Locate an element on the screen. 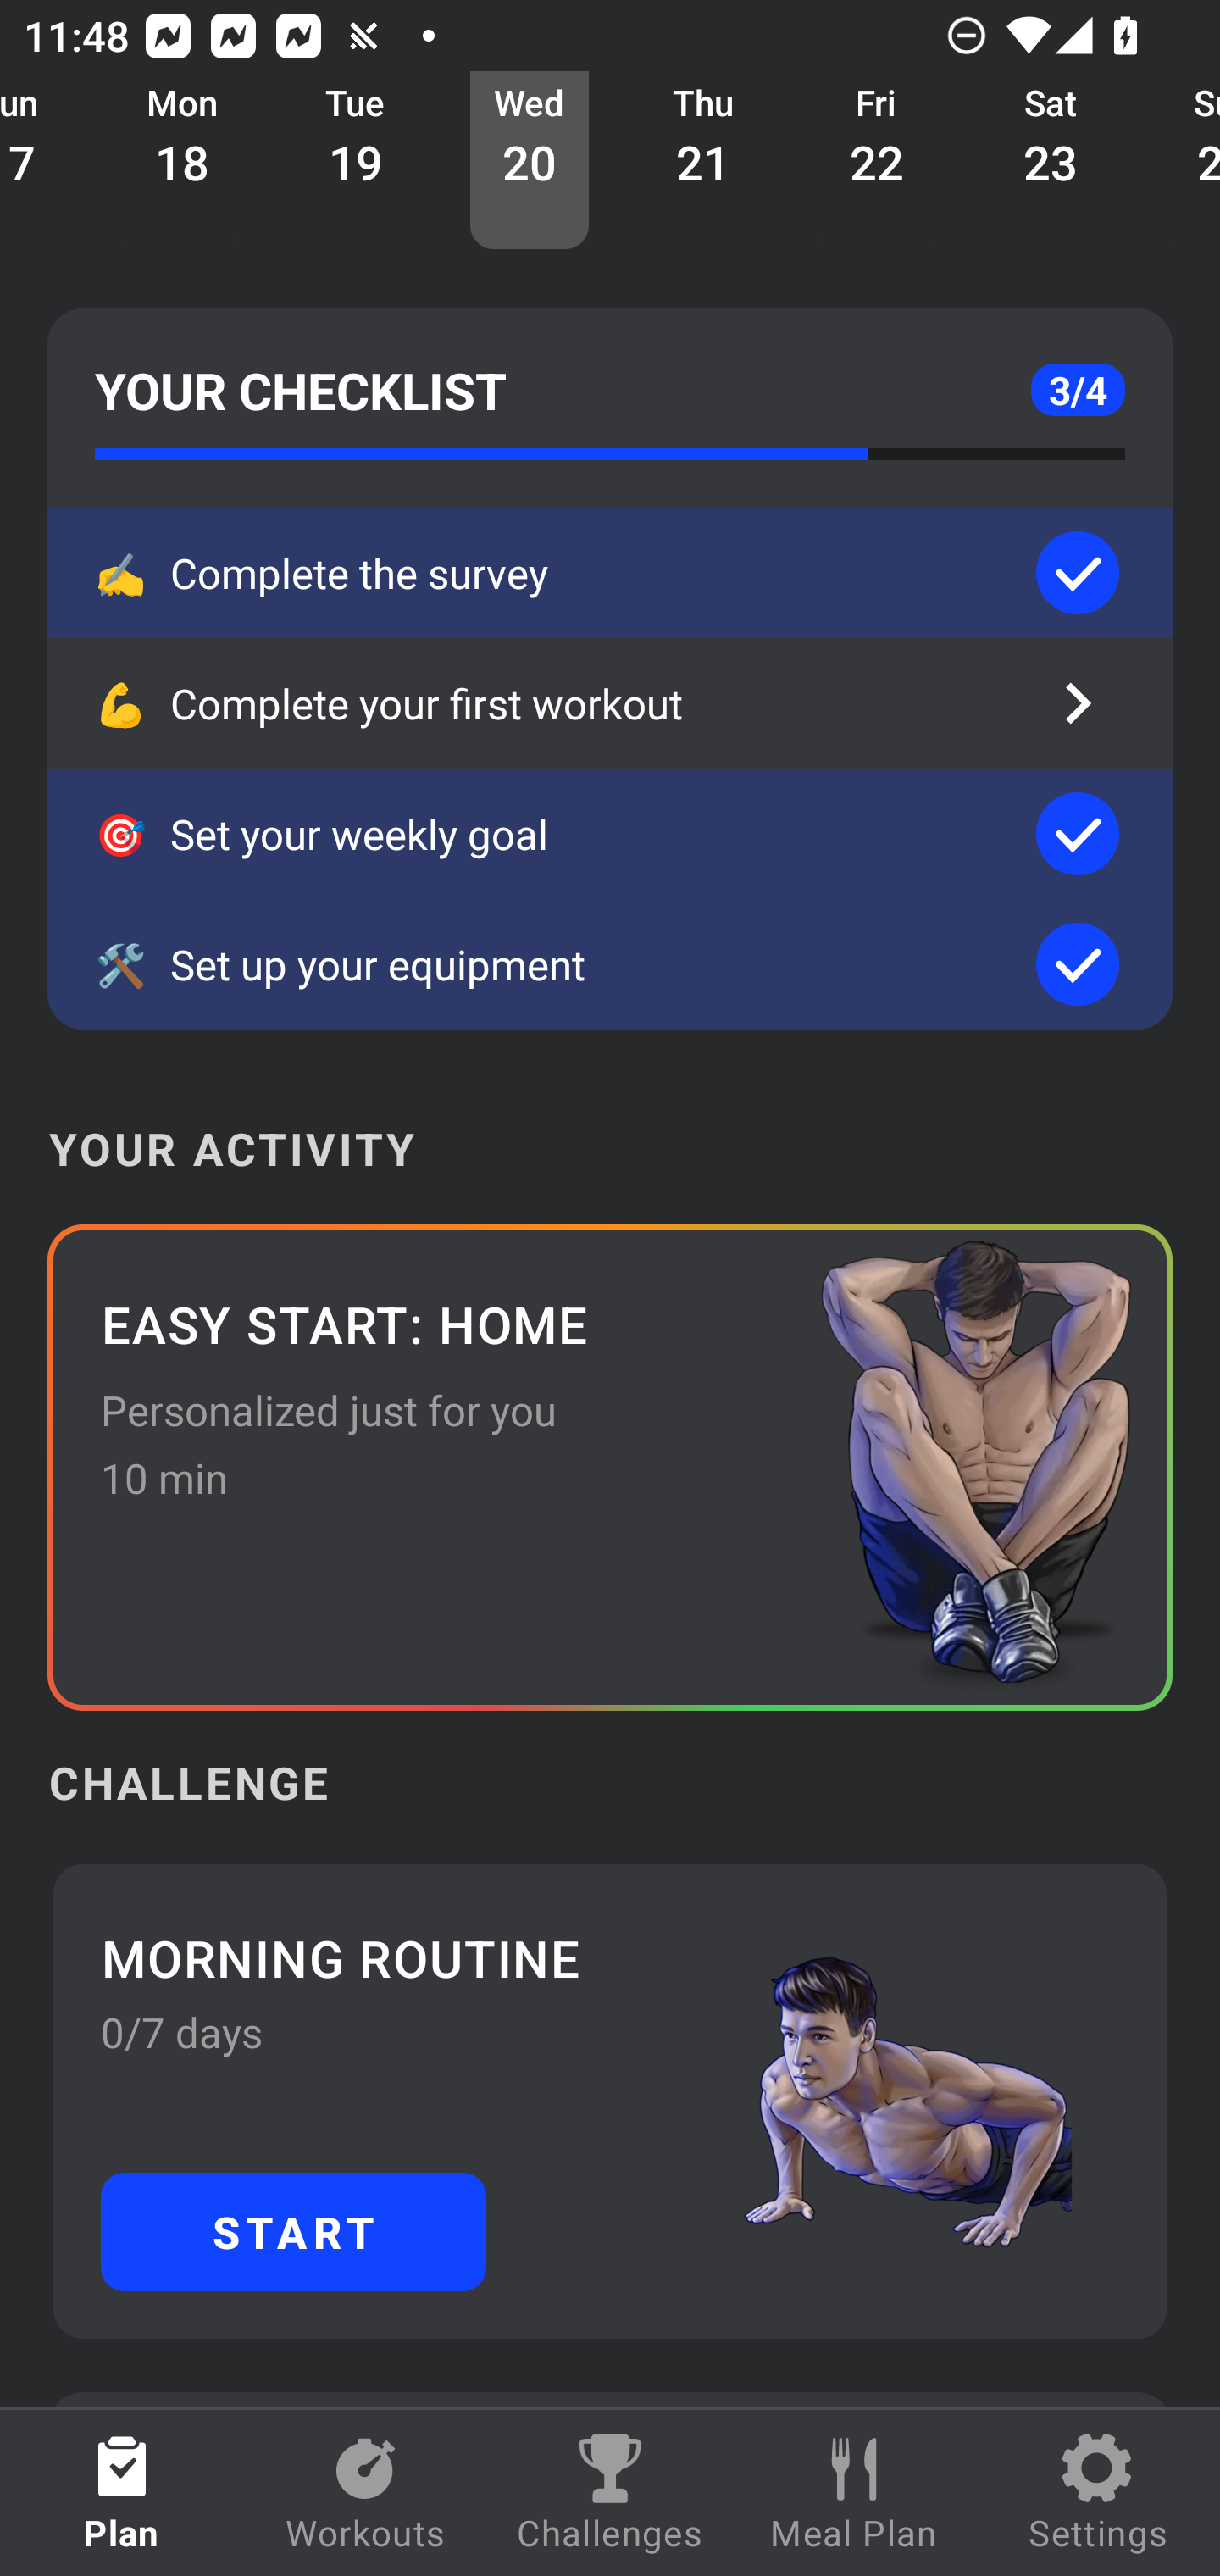 The height and width of the screenshot is (2576, 1220). Fri 22 is located at coordinates (877, 161).